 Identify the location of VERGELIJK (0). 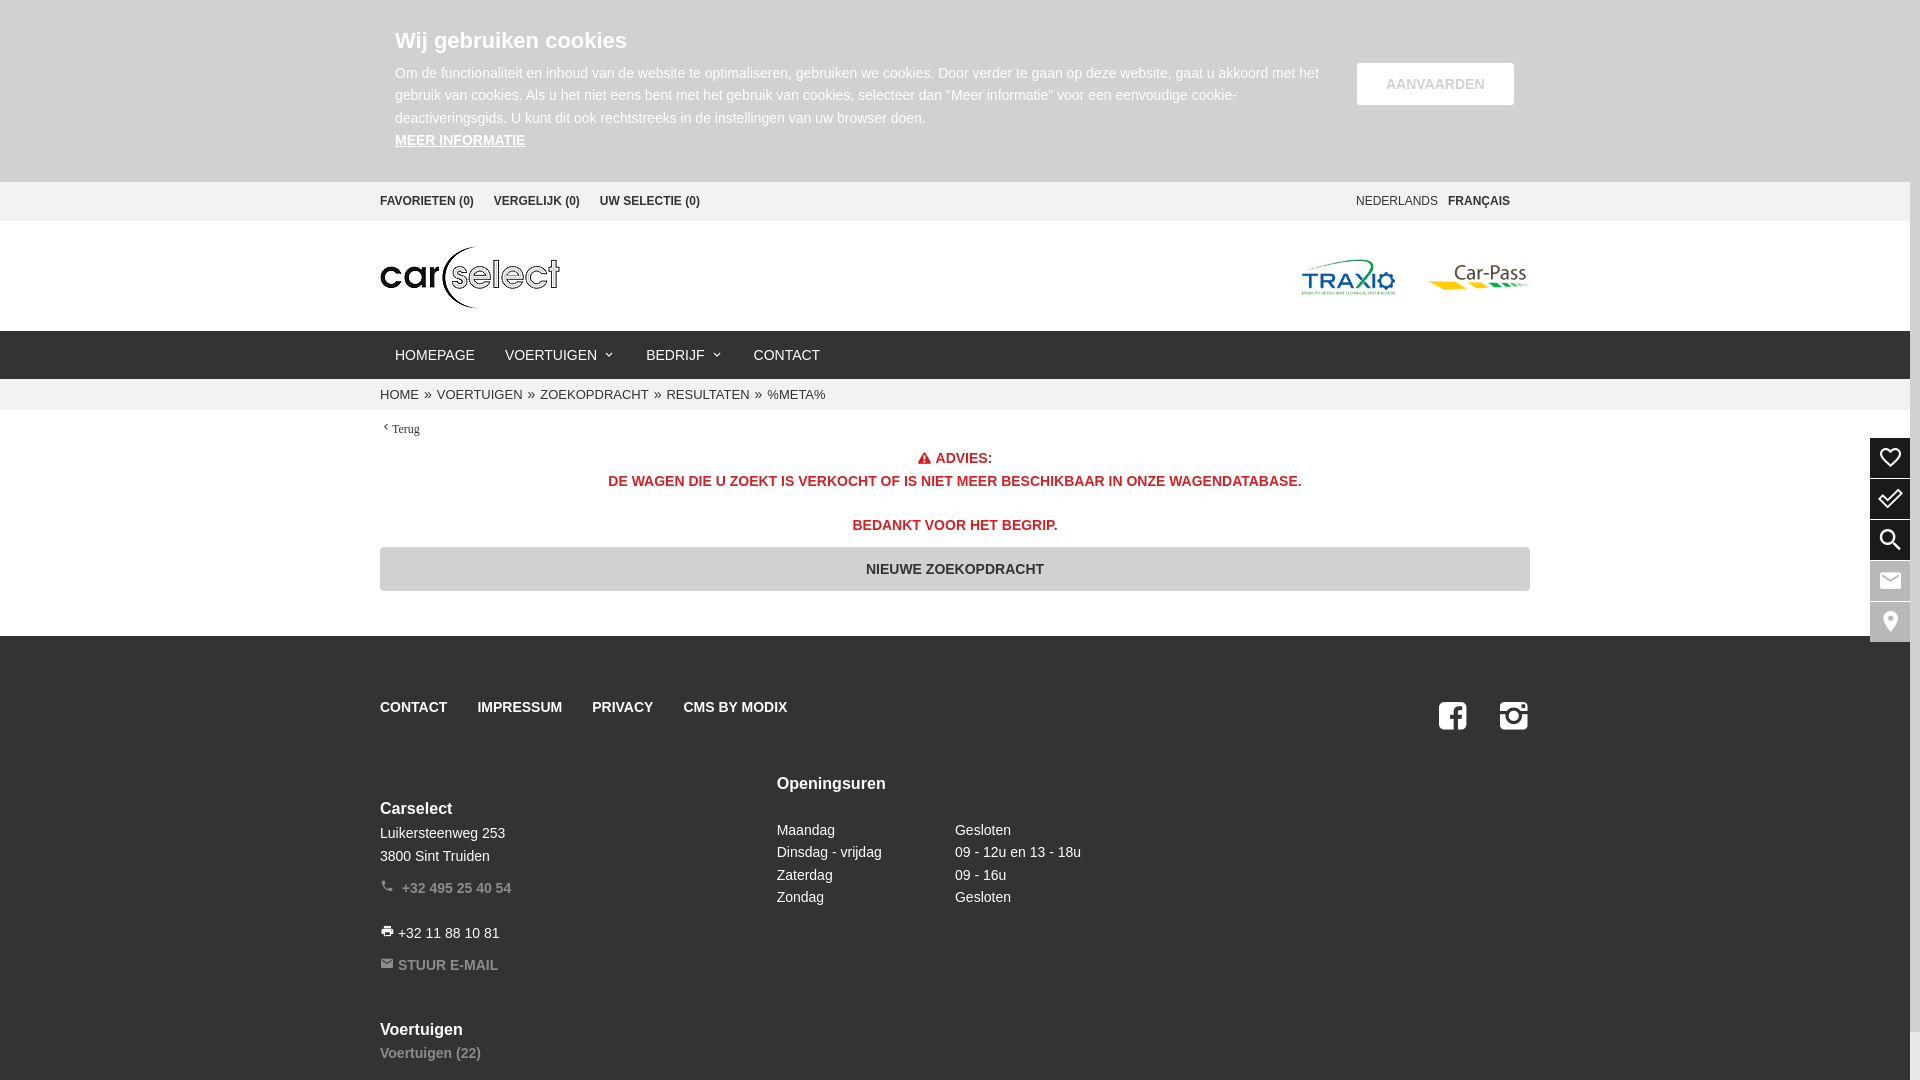
(537, 202).